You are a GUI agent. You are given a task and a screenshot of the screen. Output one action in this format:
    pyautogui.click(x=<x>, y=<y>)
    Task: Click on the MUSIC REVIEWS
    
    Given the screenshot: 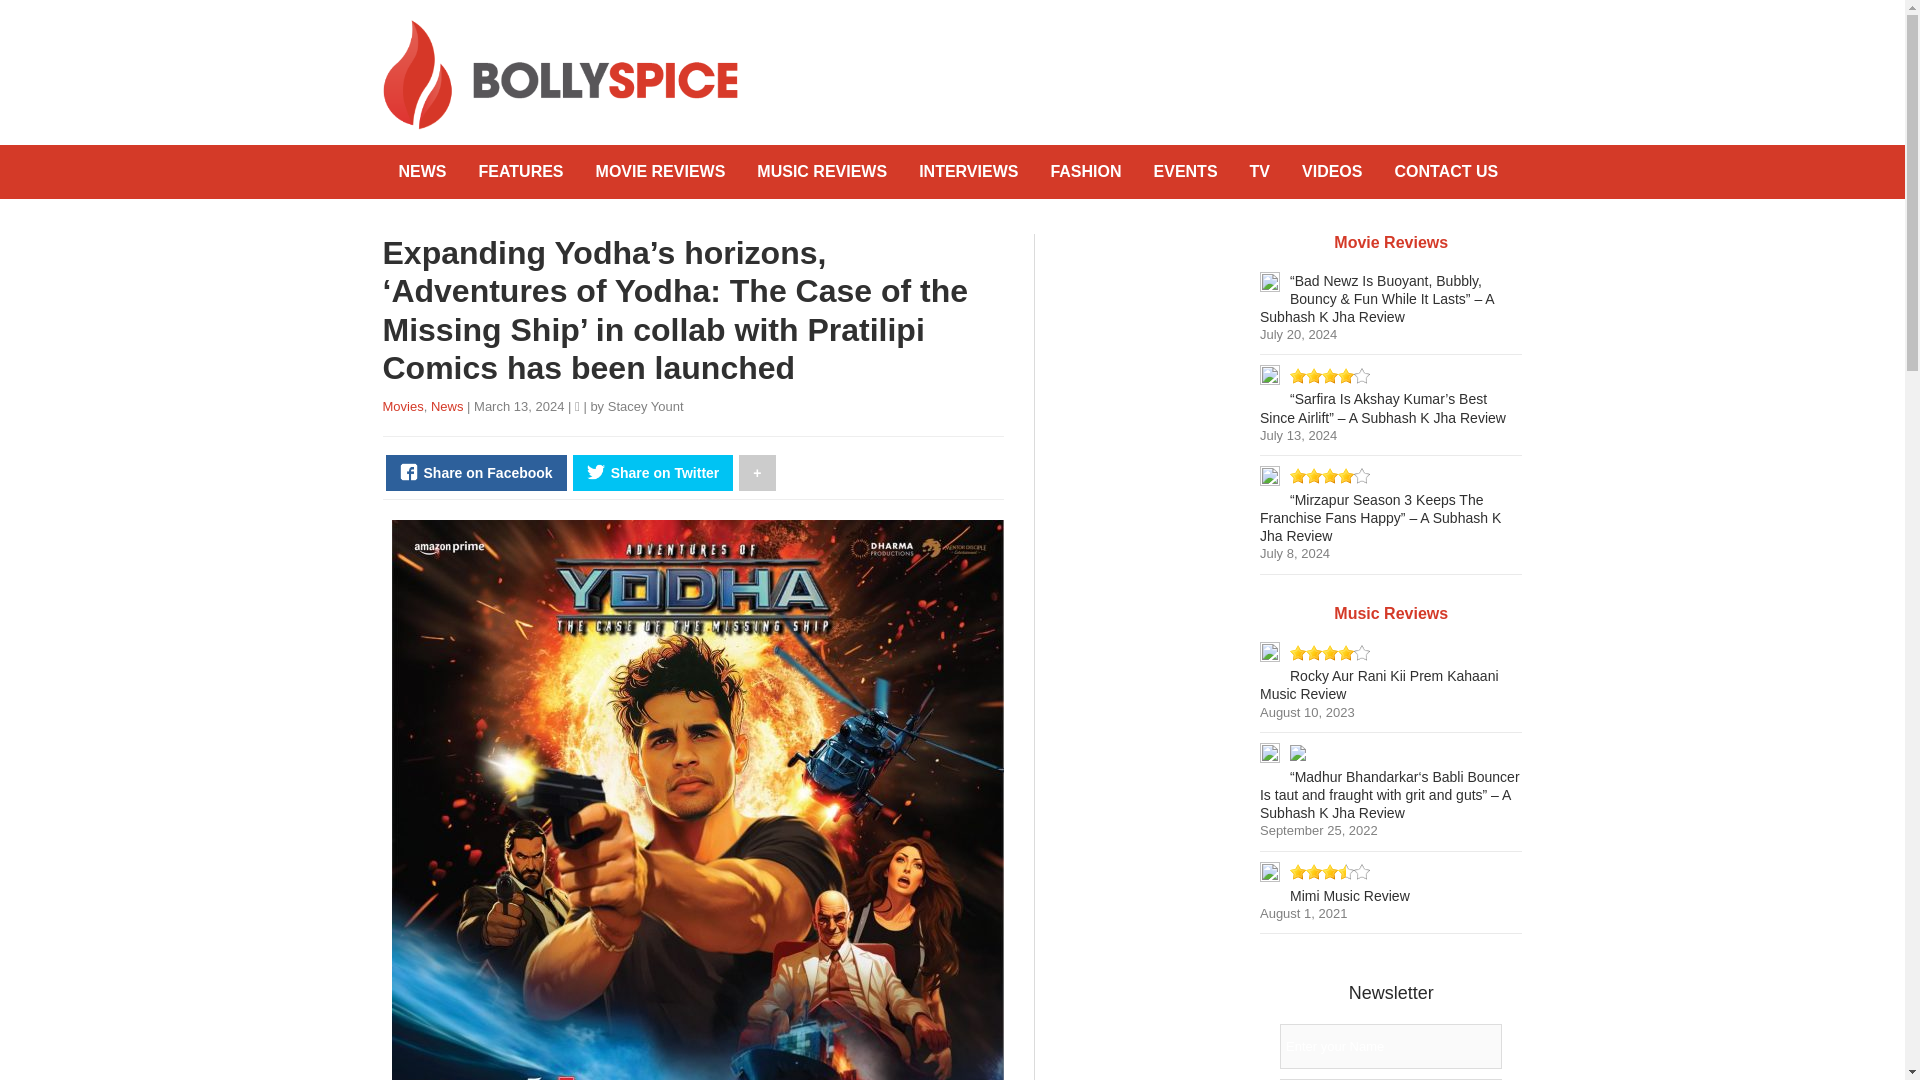 What is the action you would take?
    pyautogui.click(x=822, y=172)
    